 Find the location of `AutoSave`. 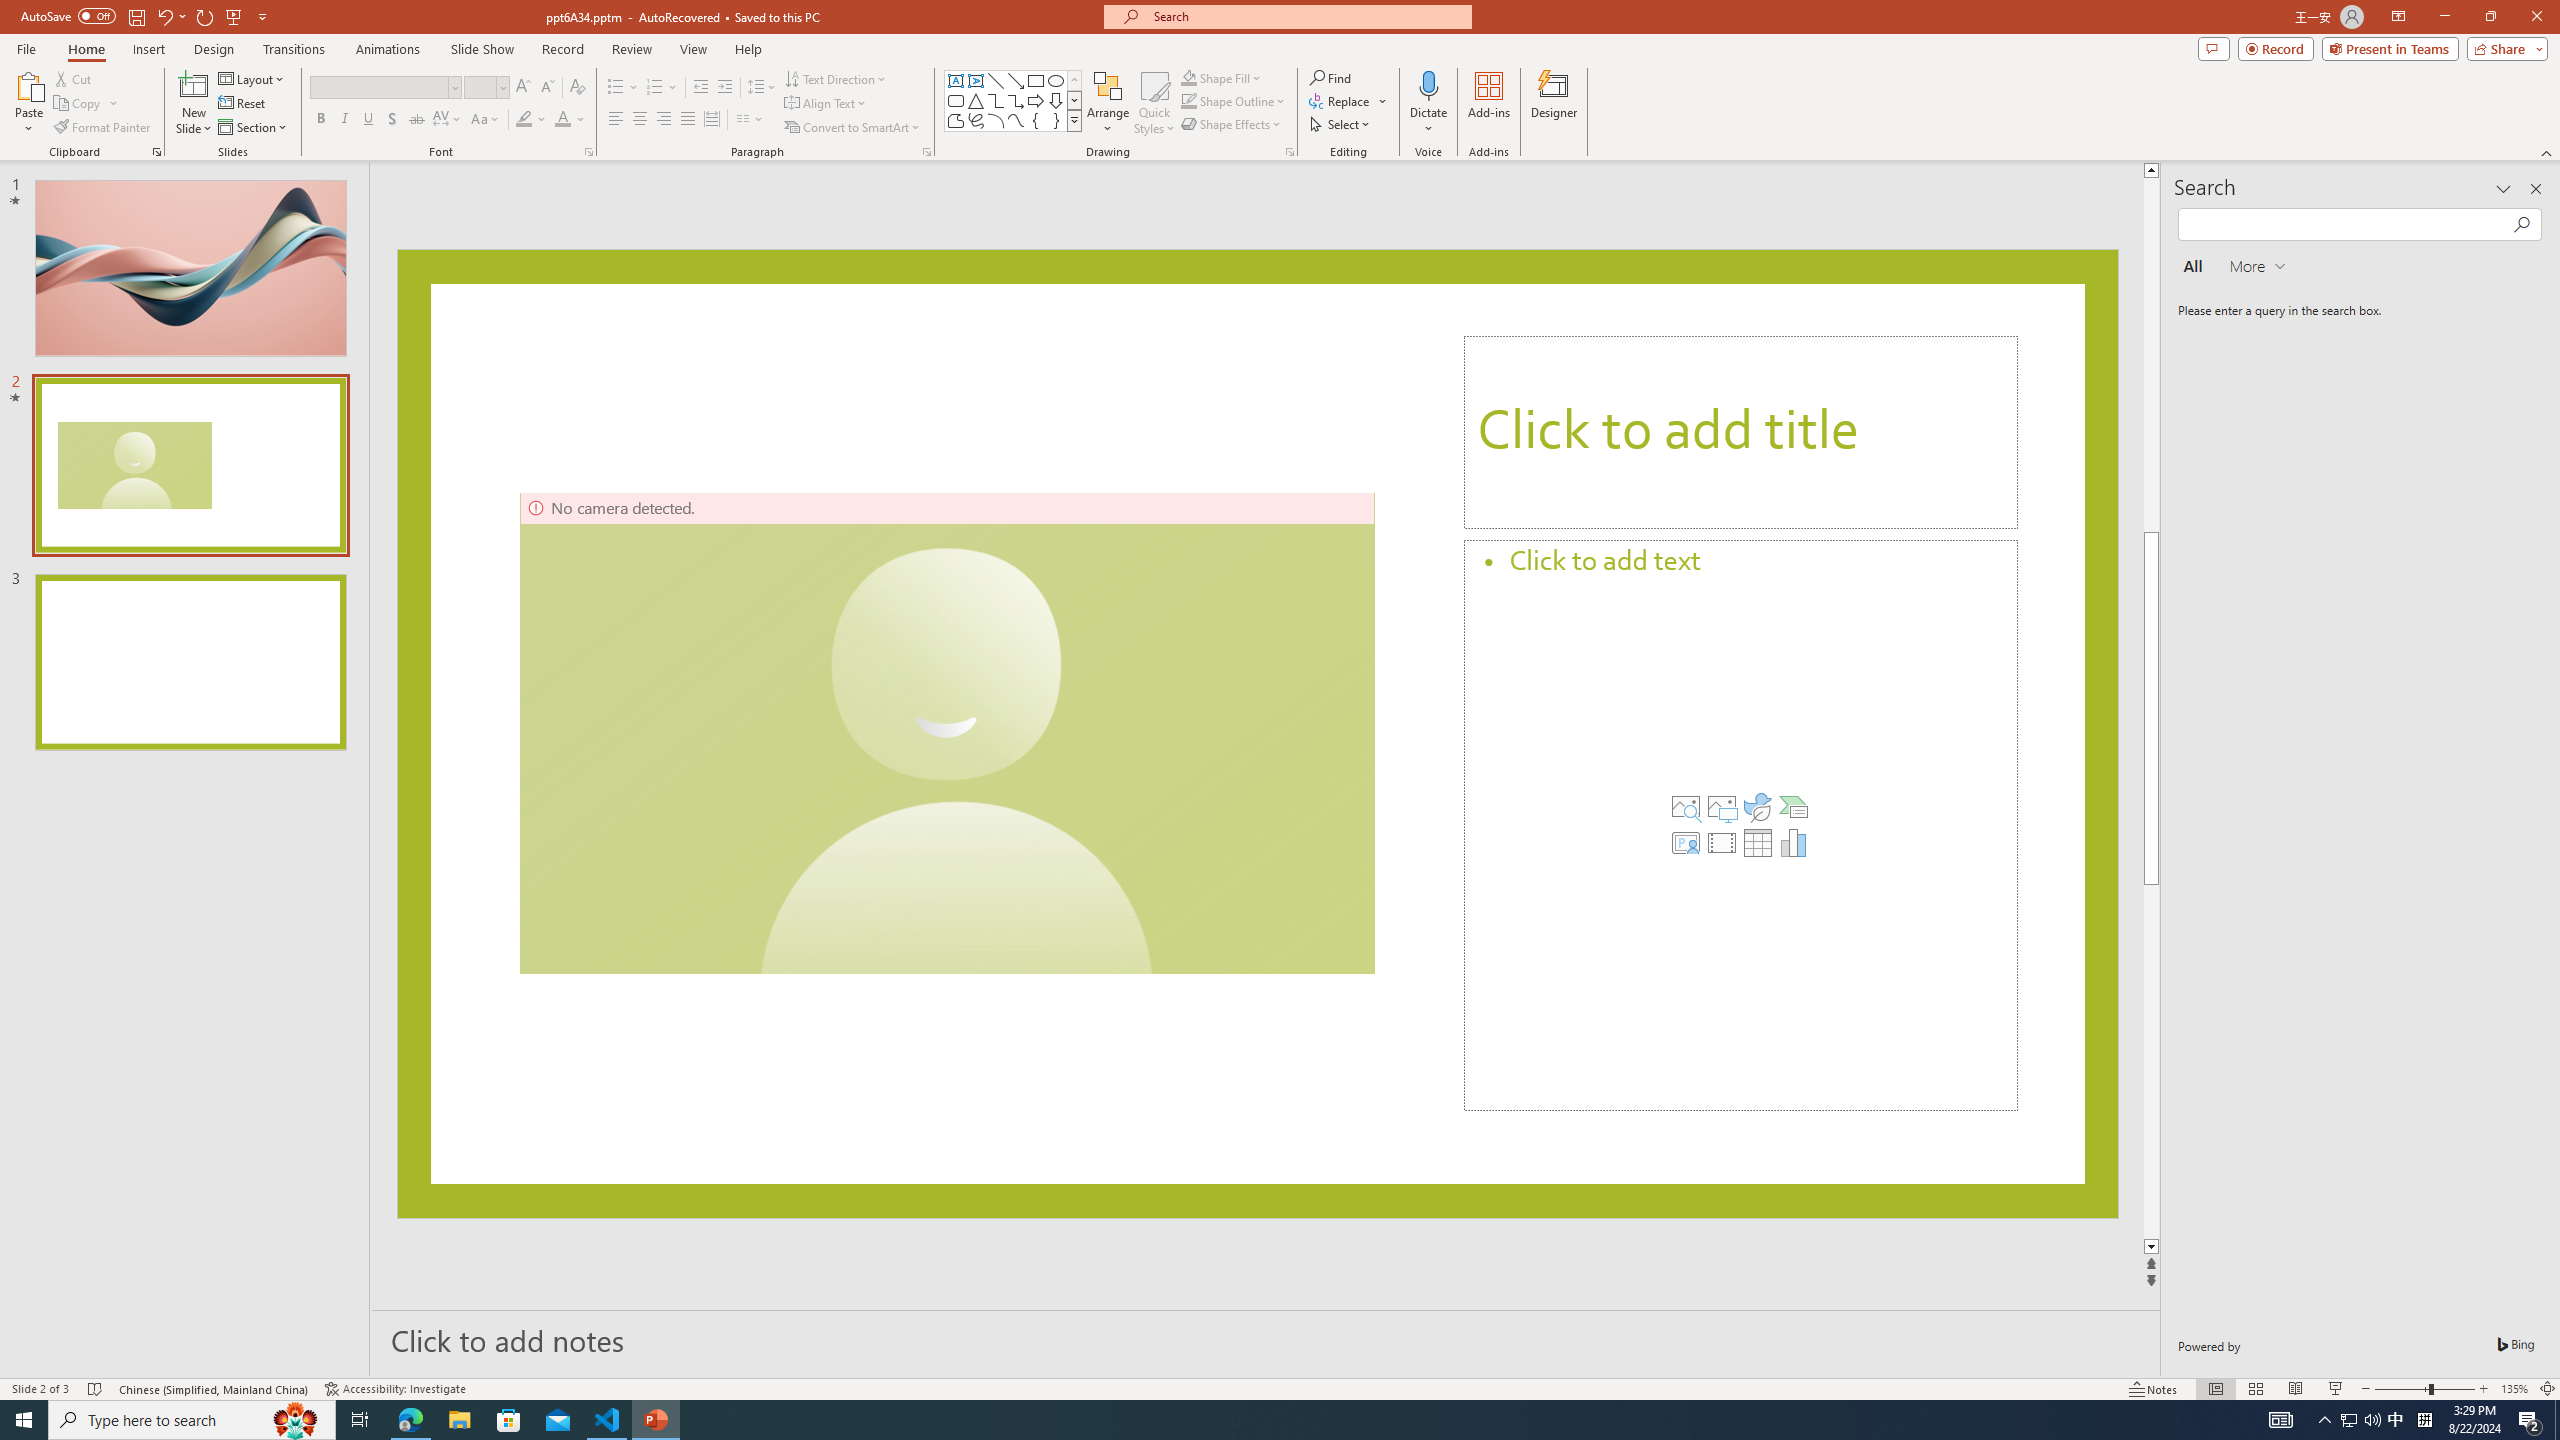

AutoSave is located at coordinates (68, 16).